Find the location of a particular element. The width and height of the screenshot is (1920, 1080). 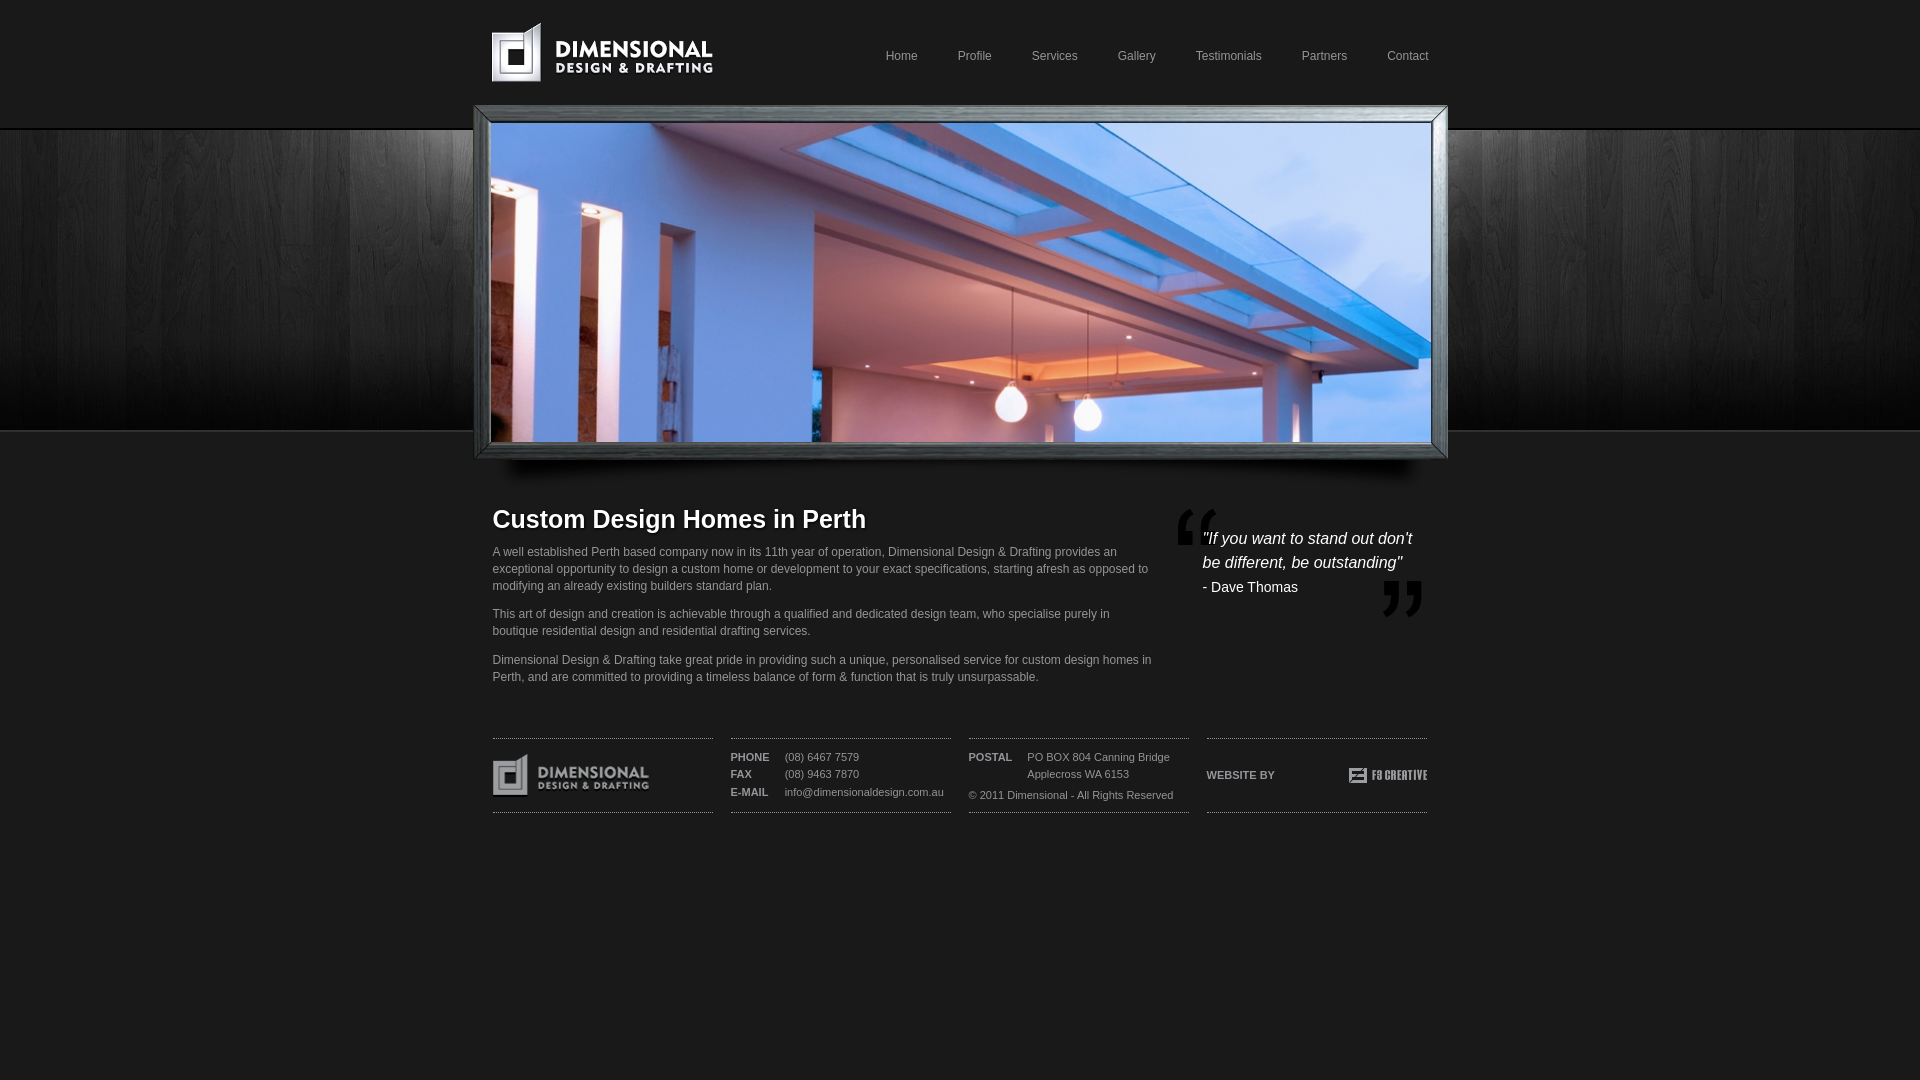

Testimonials is located at coordinates (1209, 56).